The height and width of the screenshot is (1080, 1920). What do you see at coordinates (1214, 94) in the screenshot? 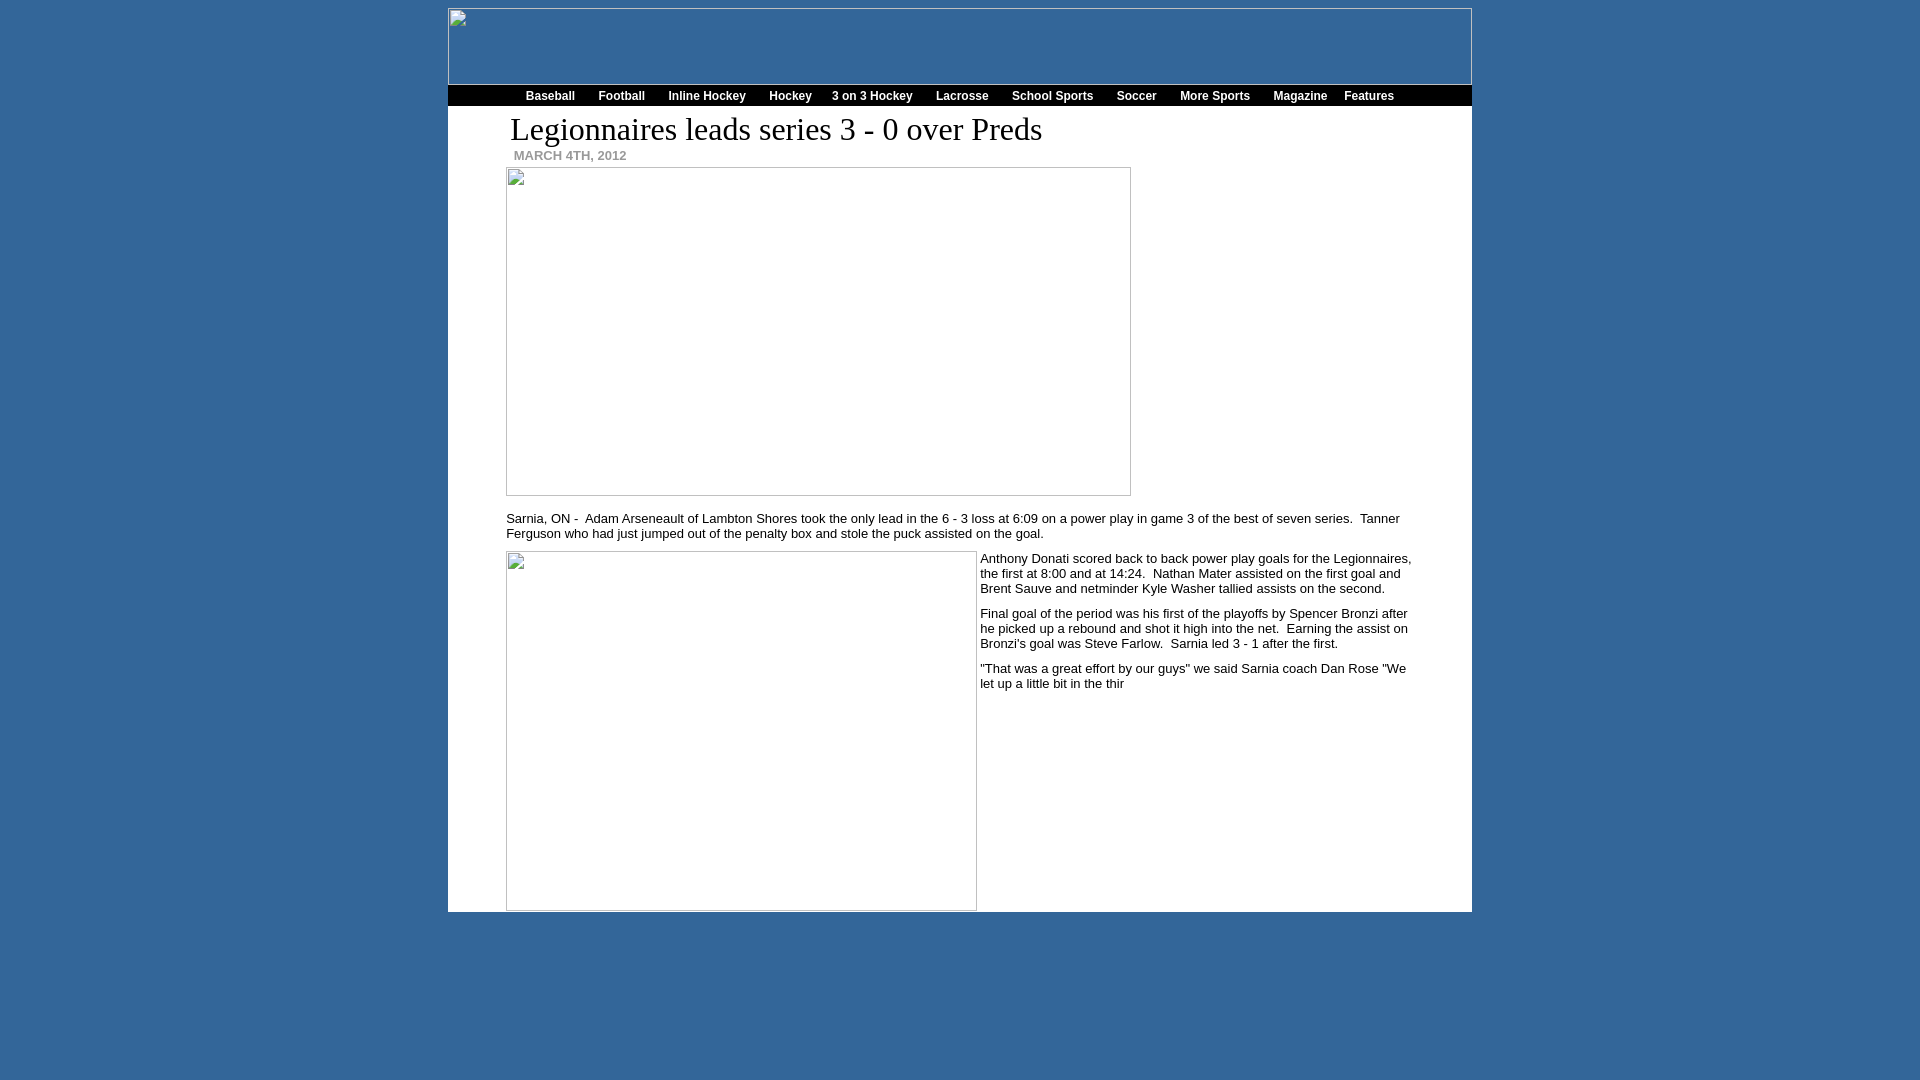
I see `More Sports` at bounding box center [1214, 94].